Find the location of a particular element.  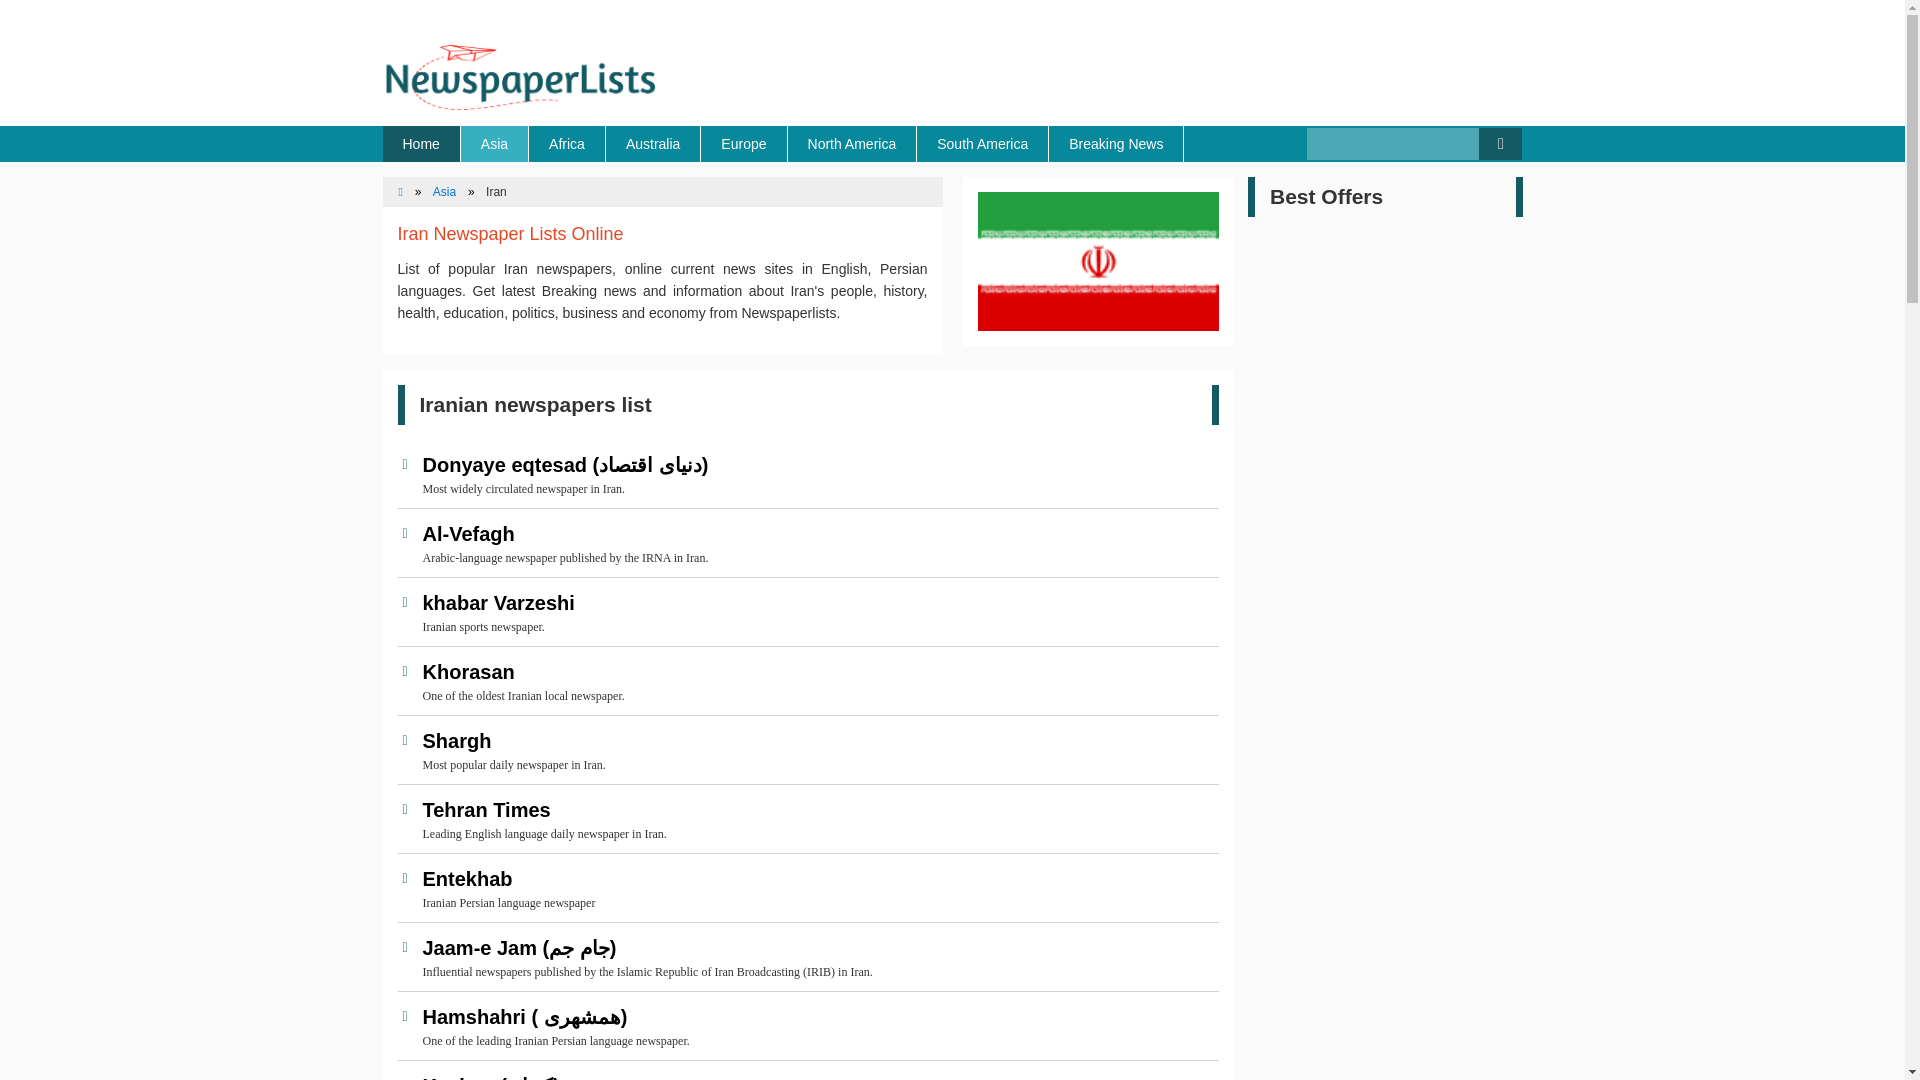

Africa is located at coordinates (568, 144).